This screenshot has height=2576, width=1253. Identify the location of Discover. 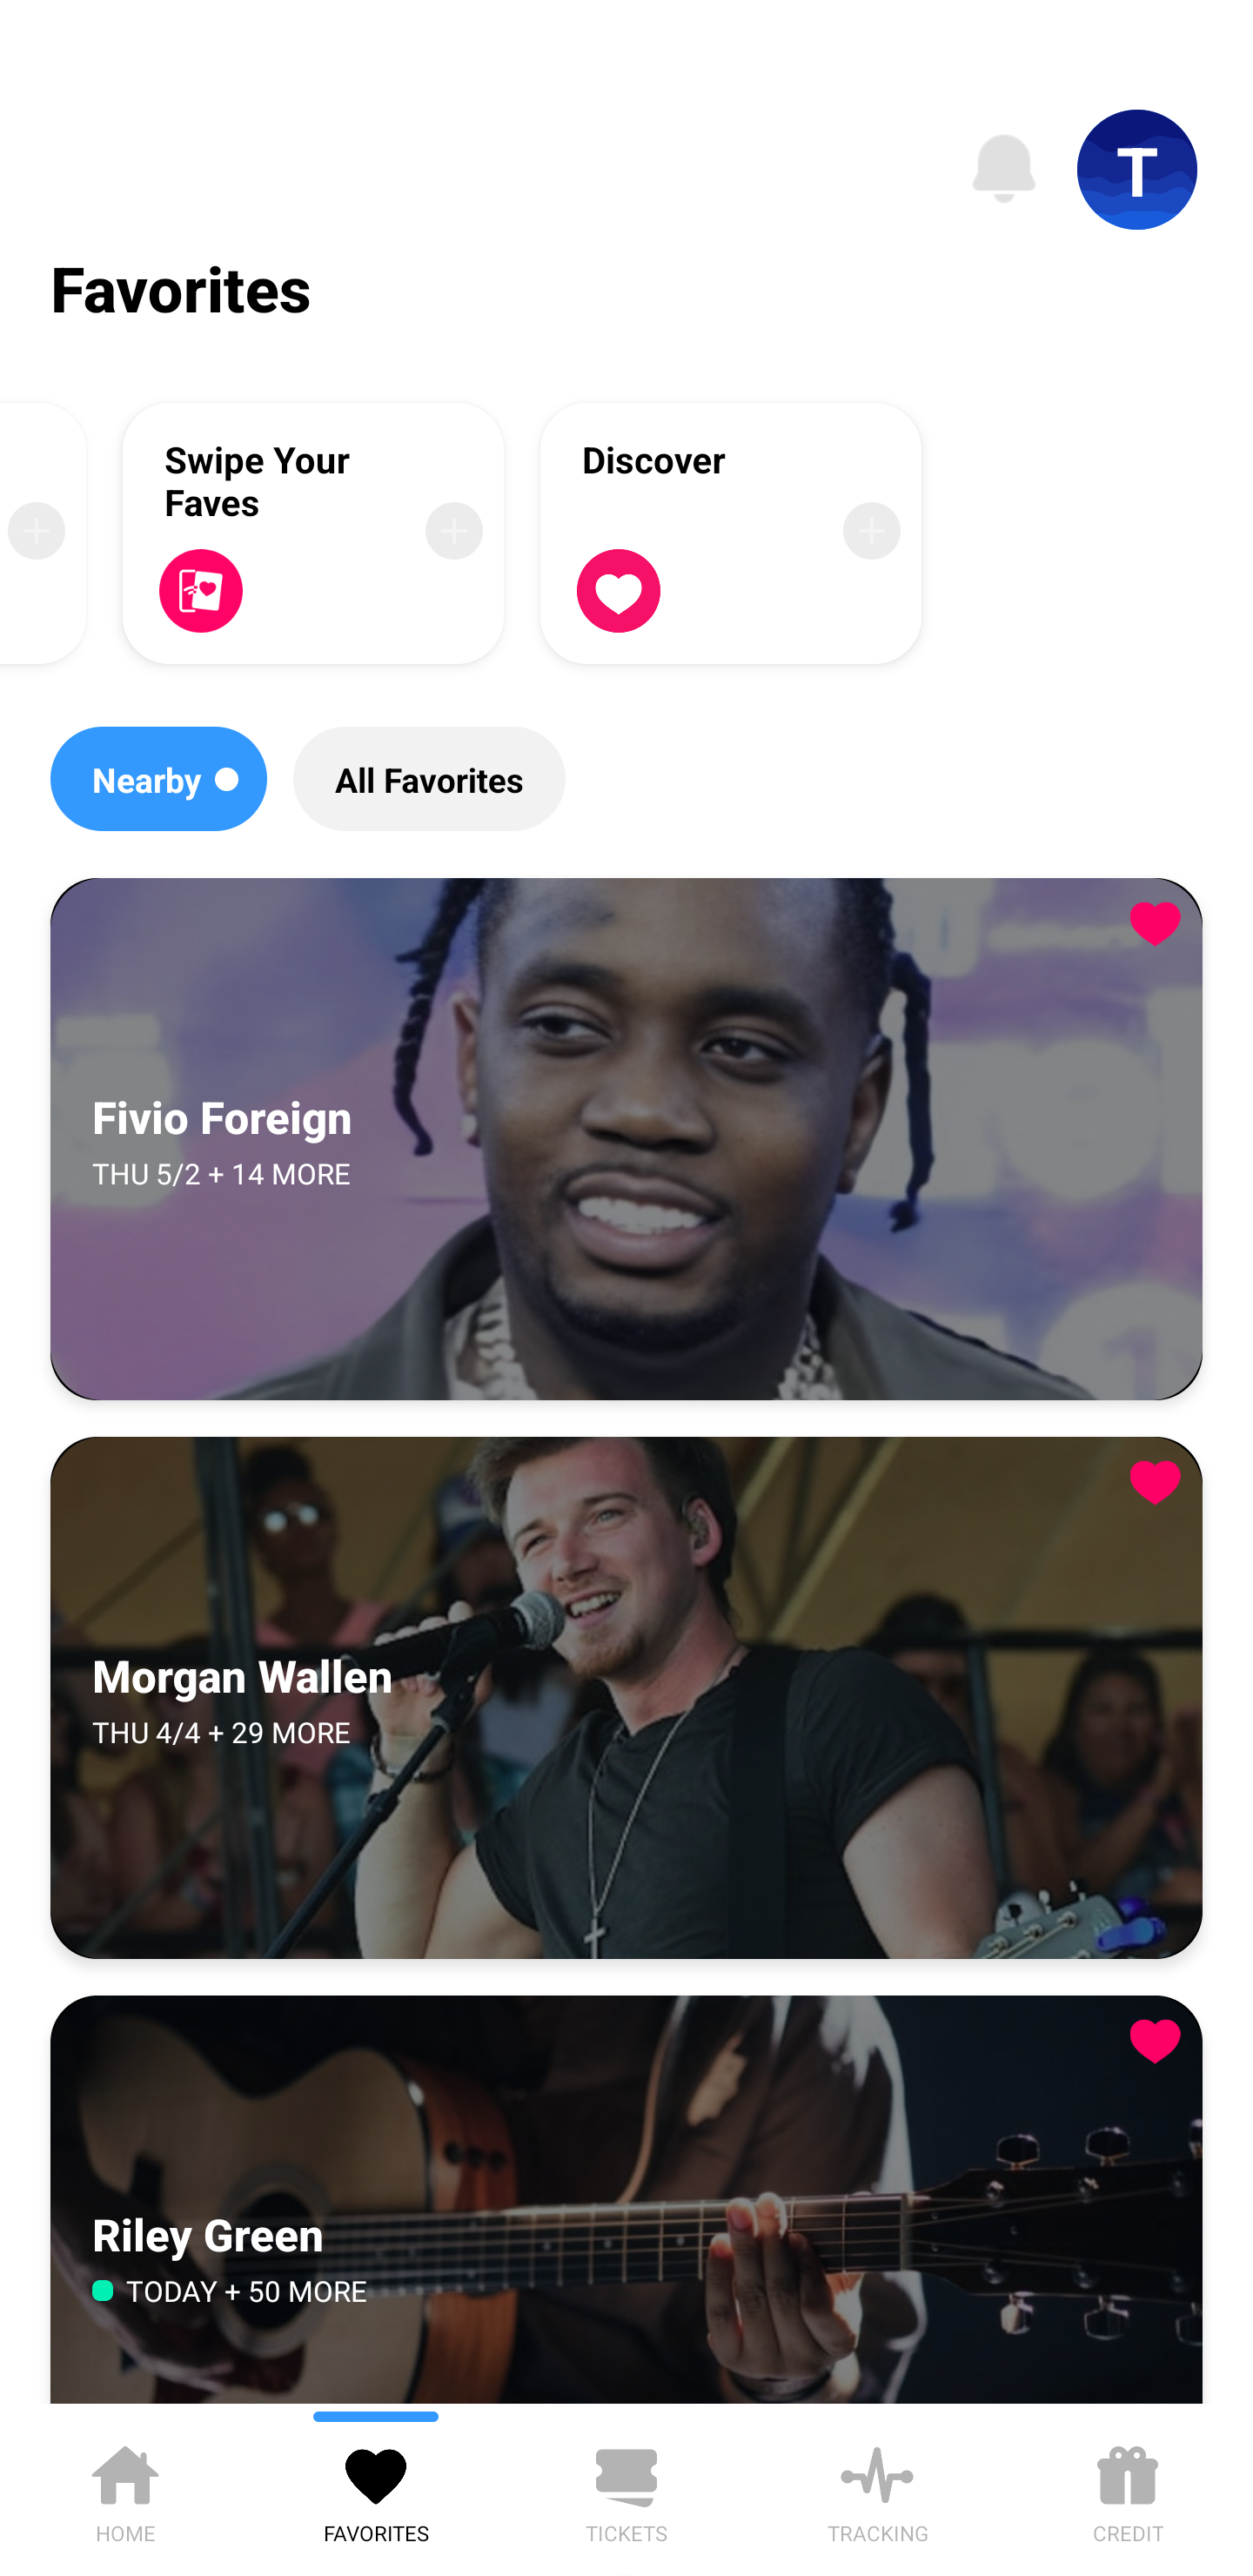
(730, 533).